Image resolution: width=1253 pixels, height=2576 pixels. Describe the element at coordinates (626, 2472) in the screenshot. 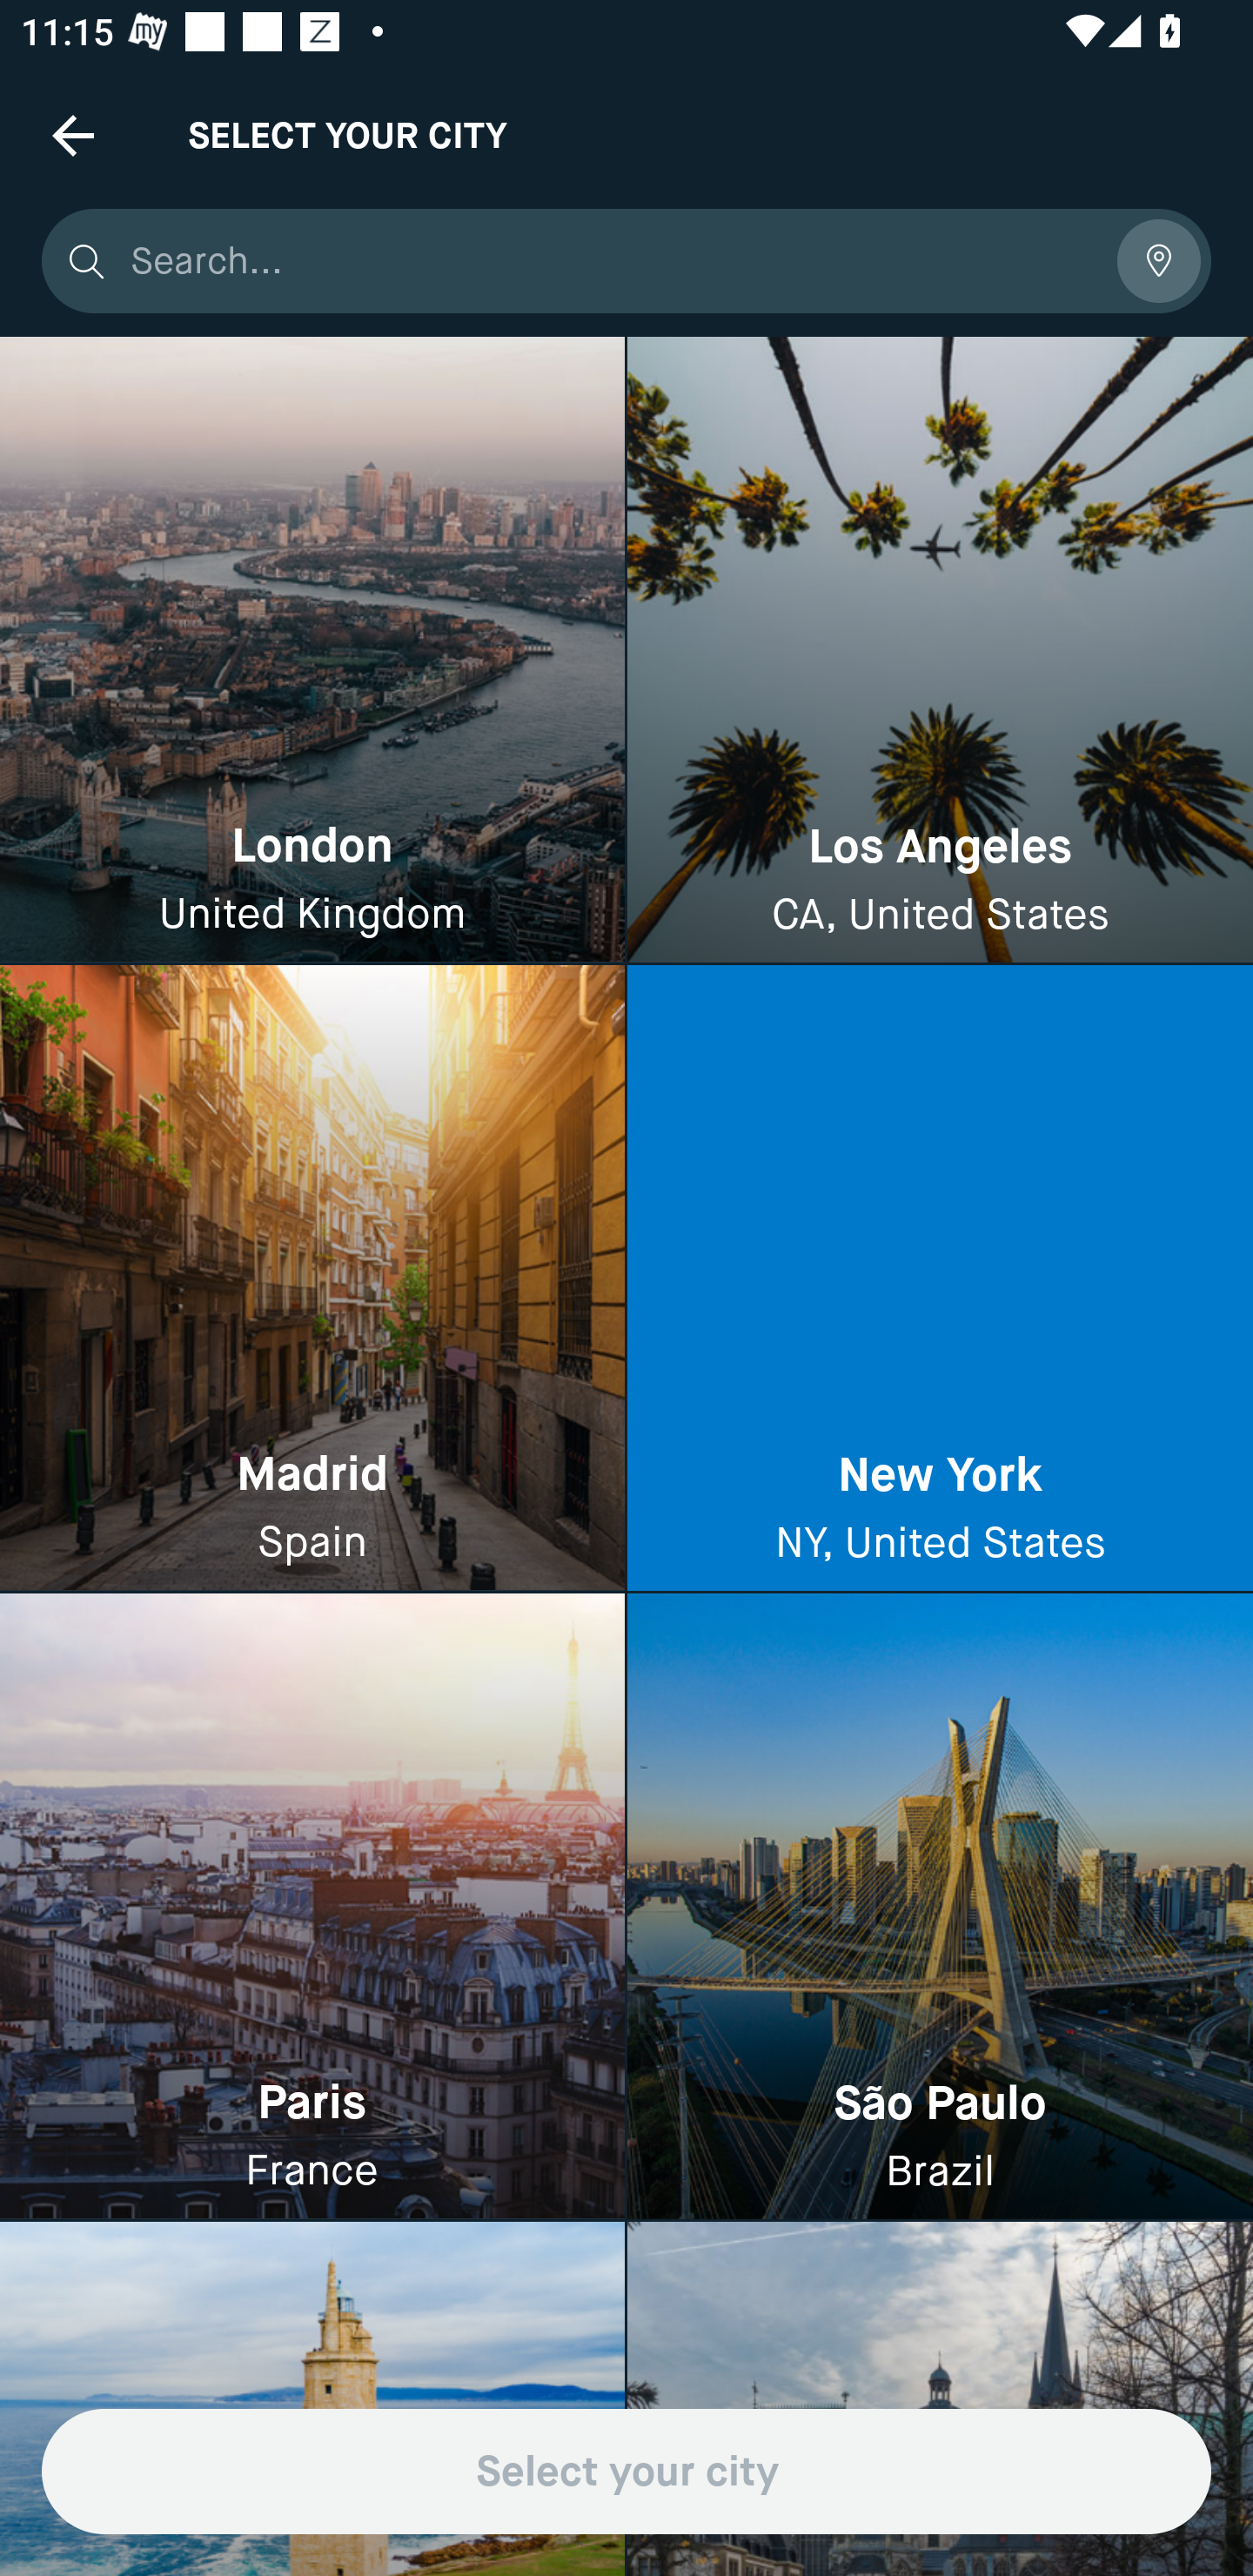

I see `Select your city` at that location.